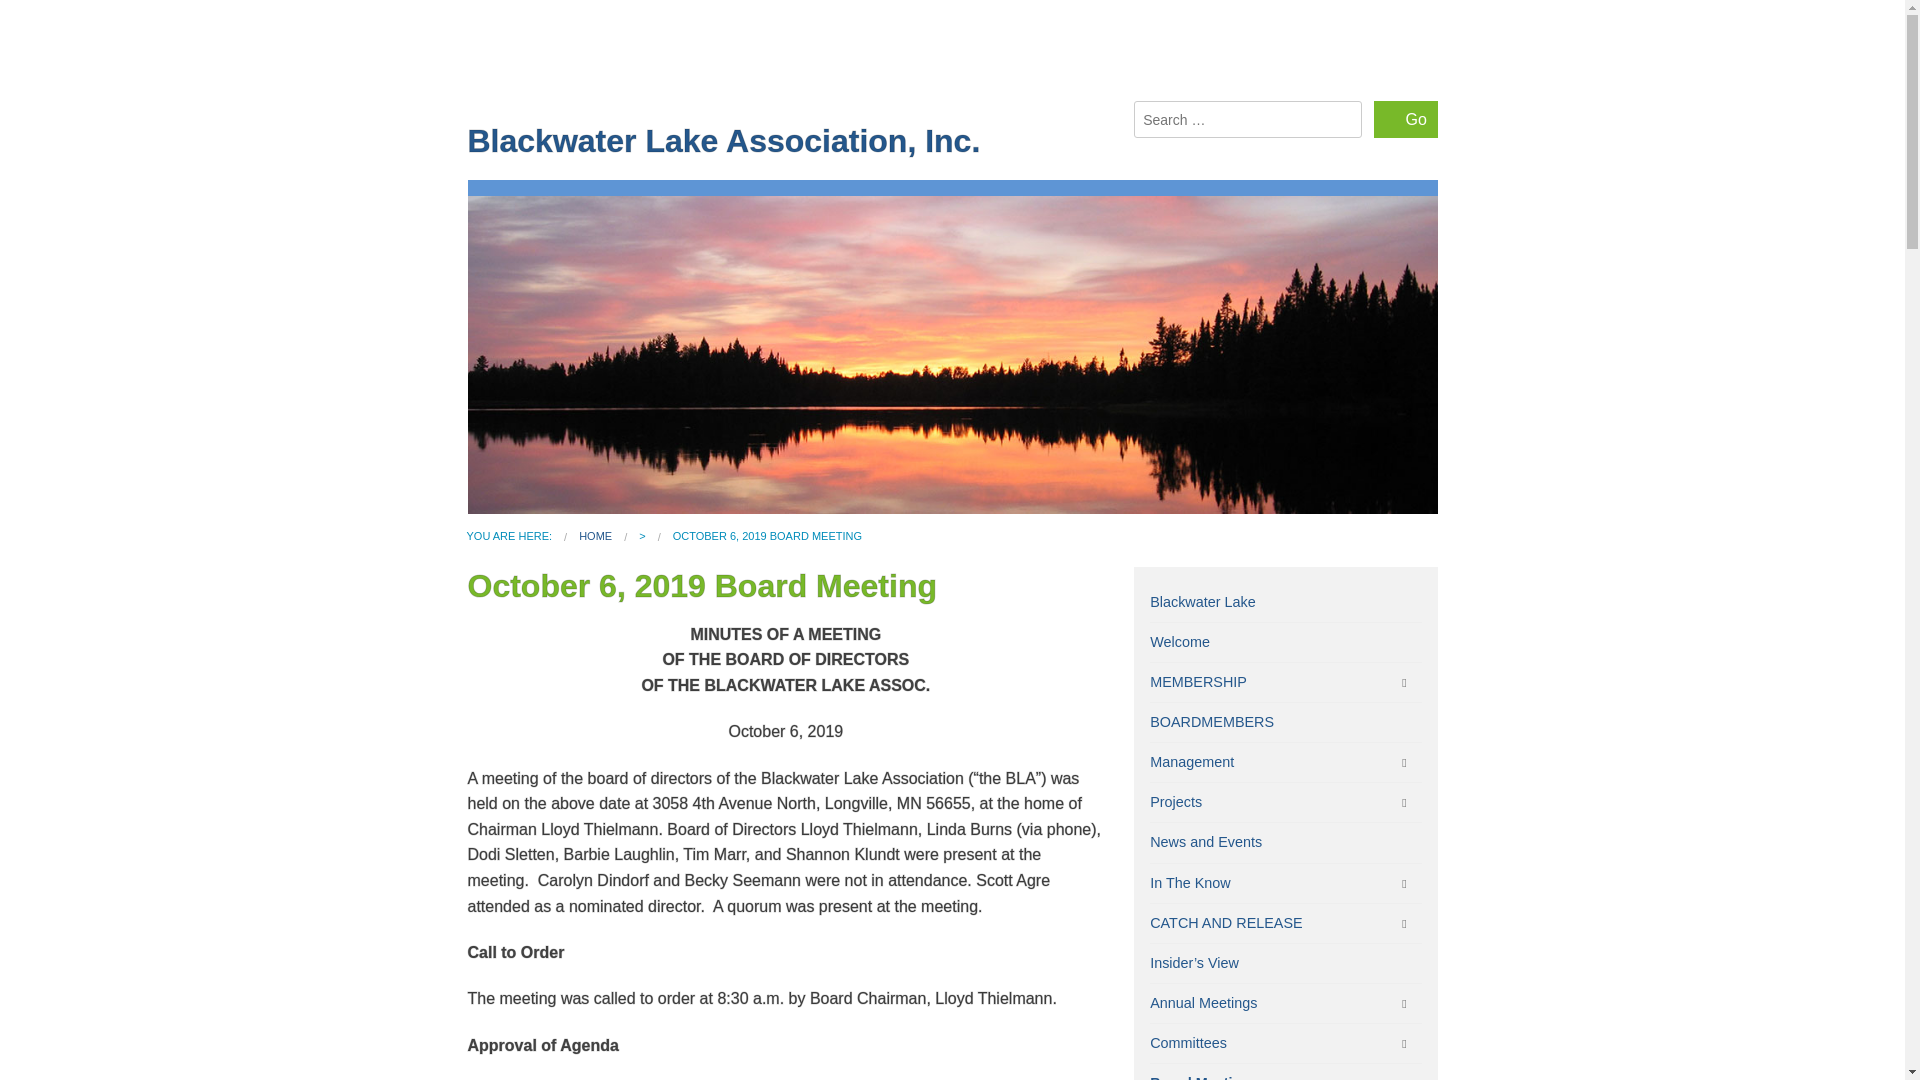 This screenshot has width=1920, height=1080. What do you see at coordinates (1406, 120) in the screenshot?
I see `Go` at bounding box center [1406, 120].